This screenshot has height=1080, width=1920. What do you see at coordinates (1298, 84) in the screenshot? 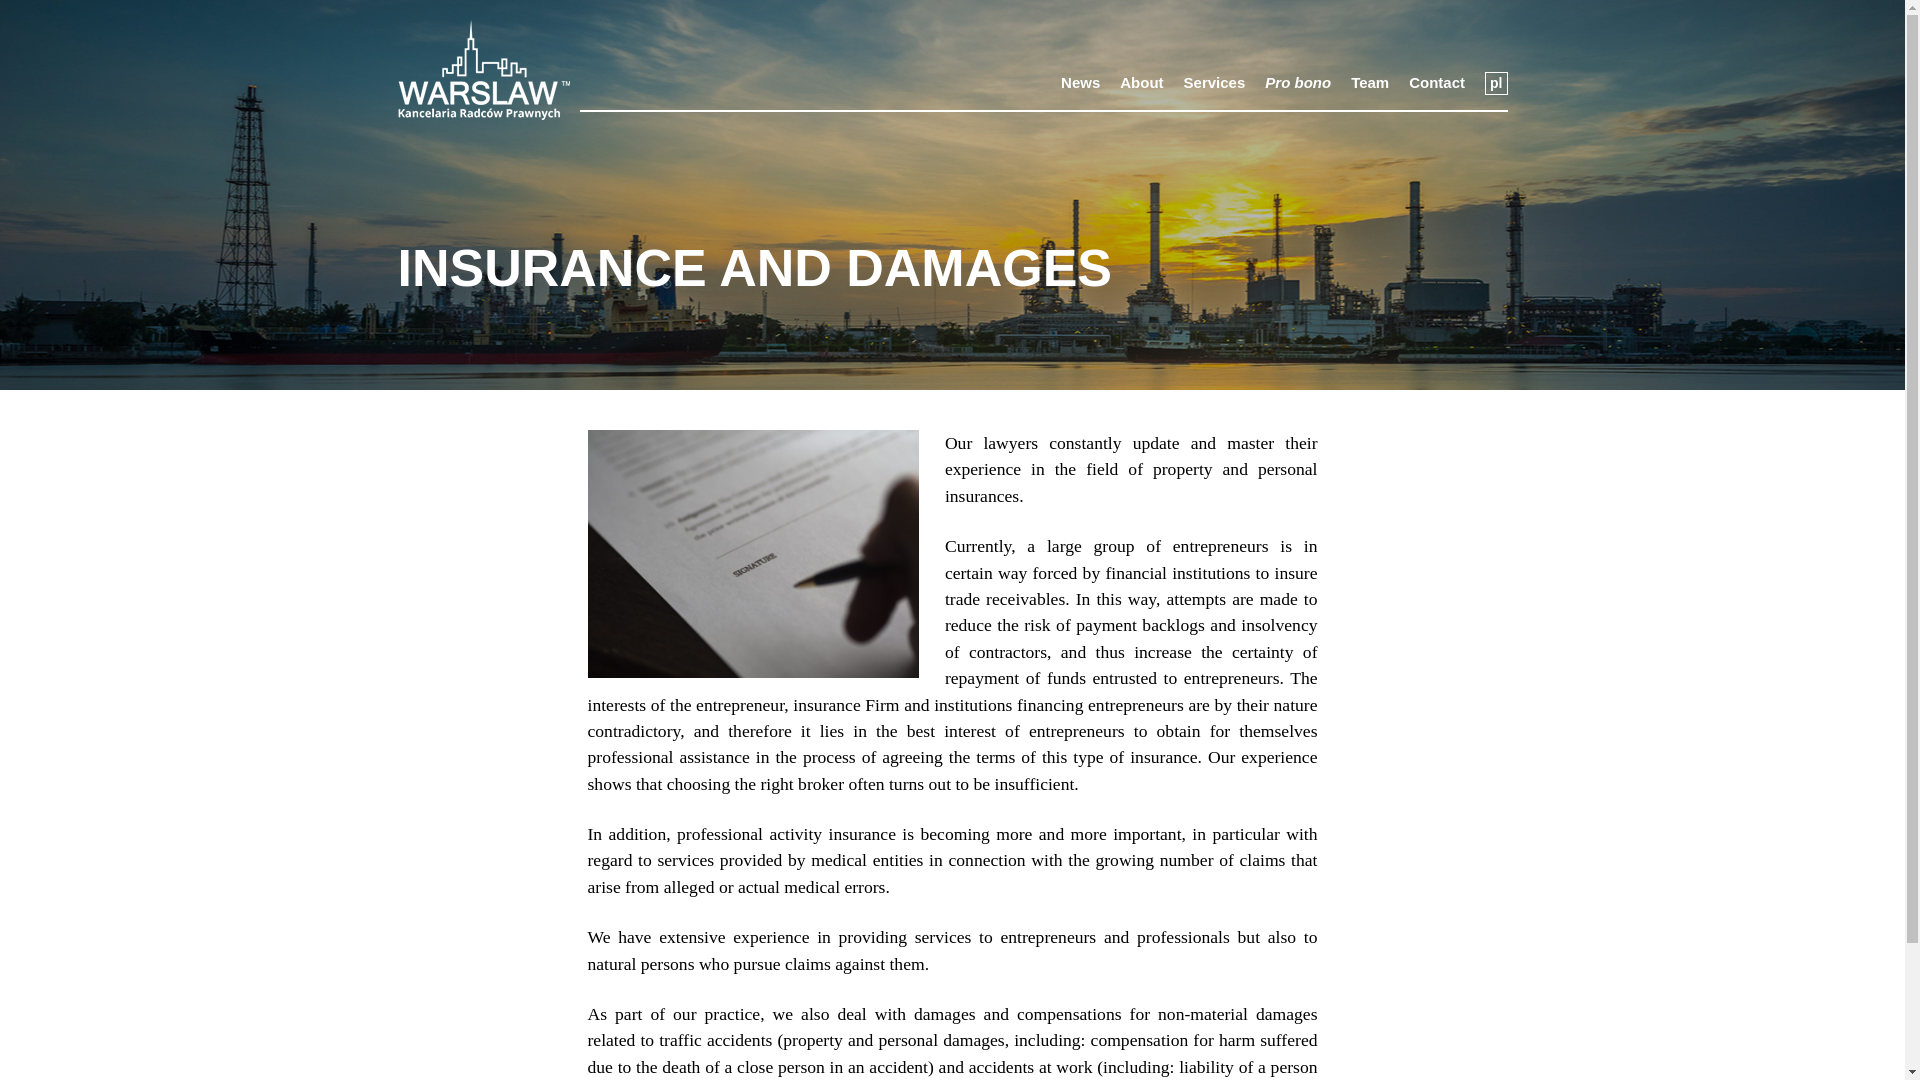
I see `Pro bono` at bounding box center [1298, 84].